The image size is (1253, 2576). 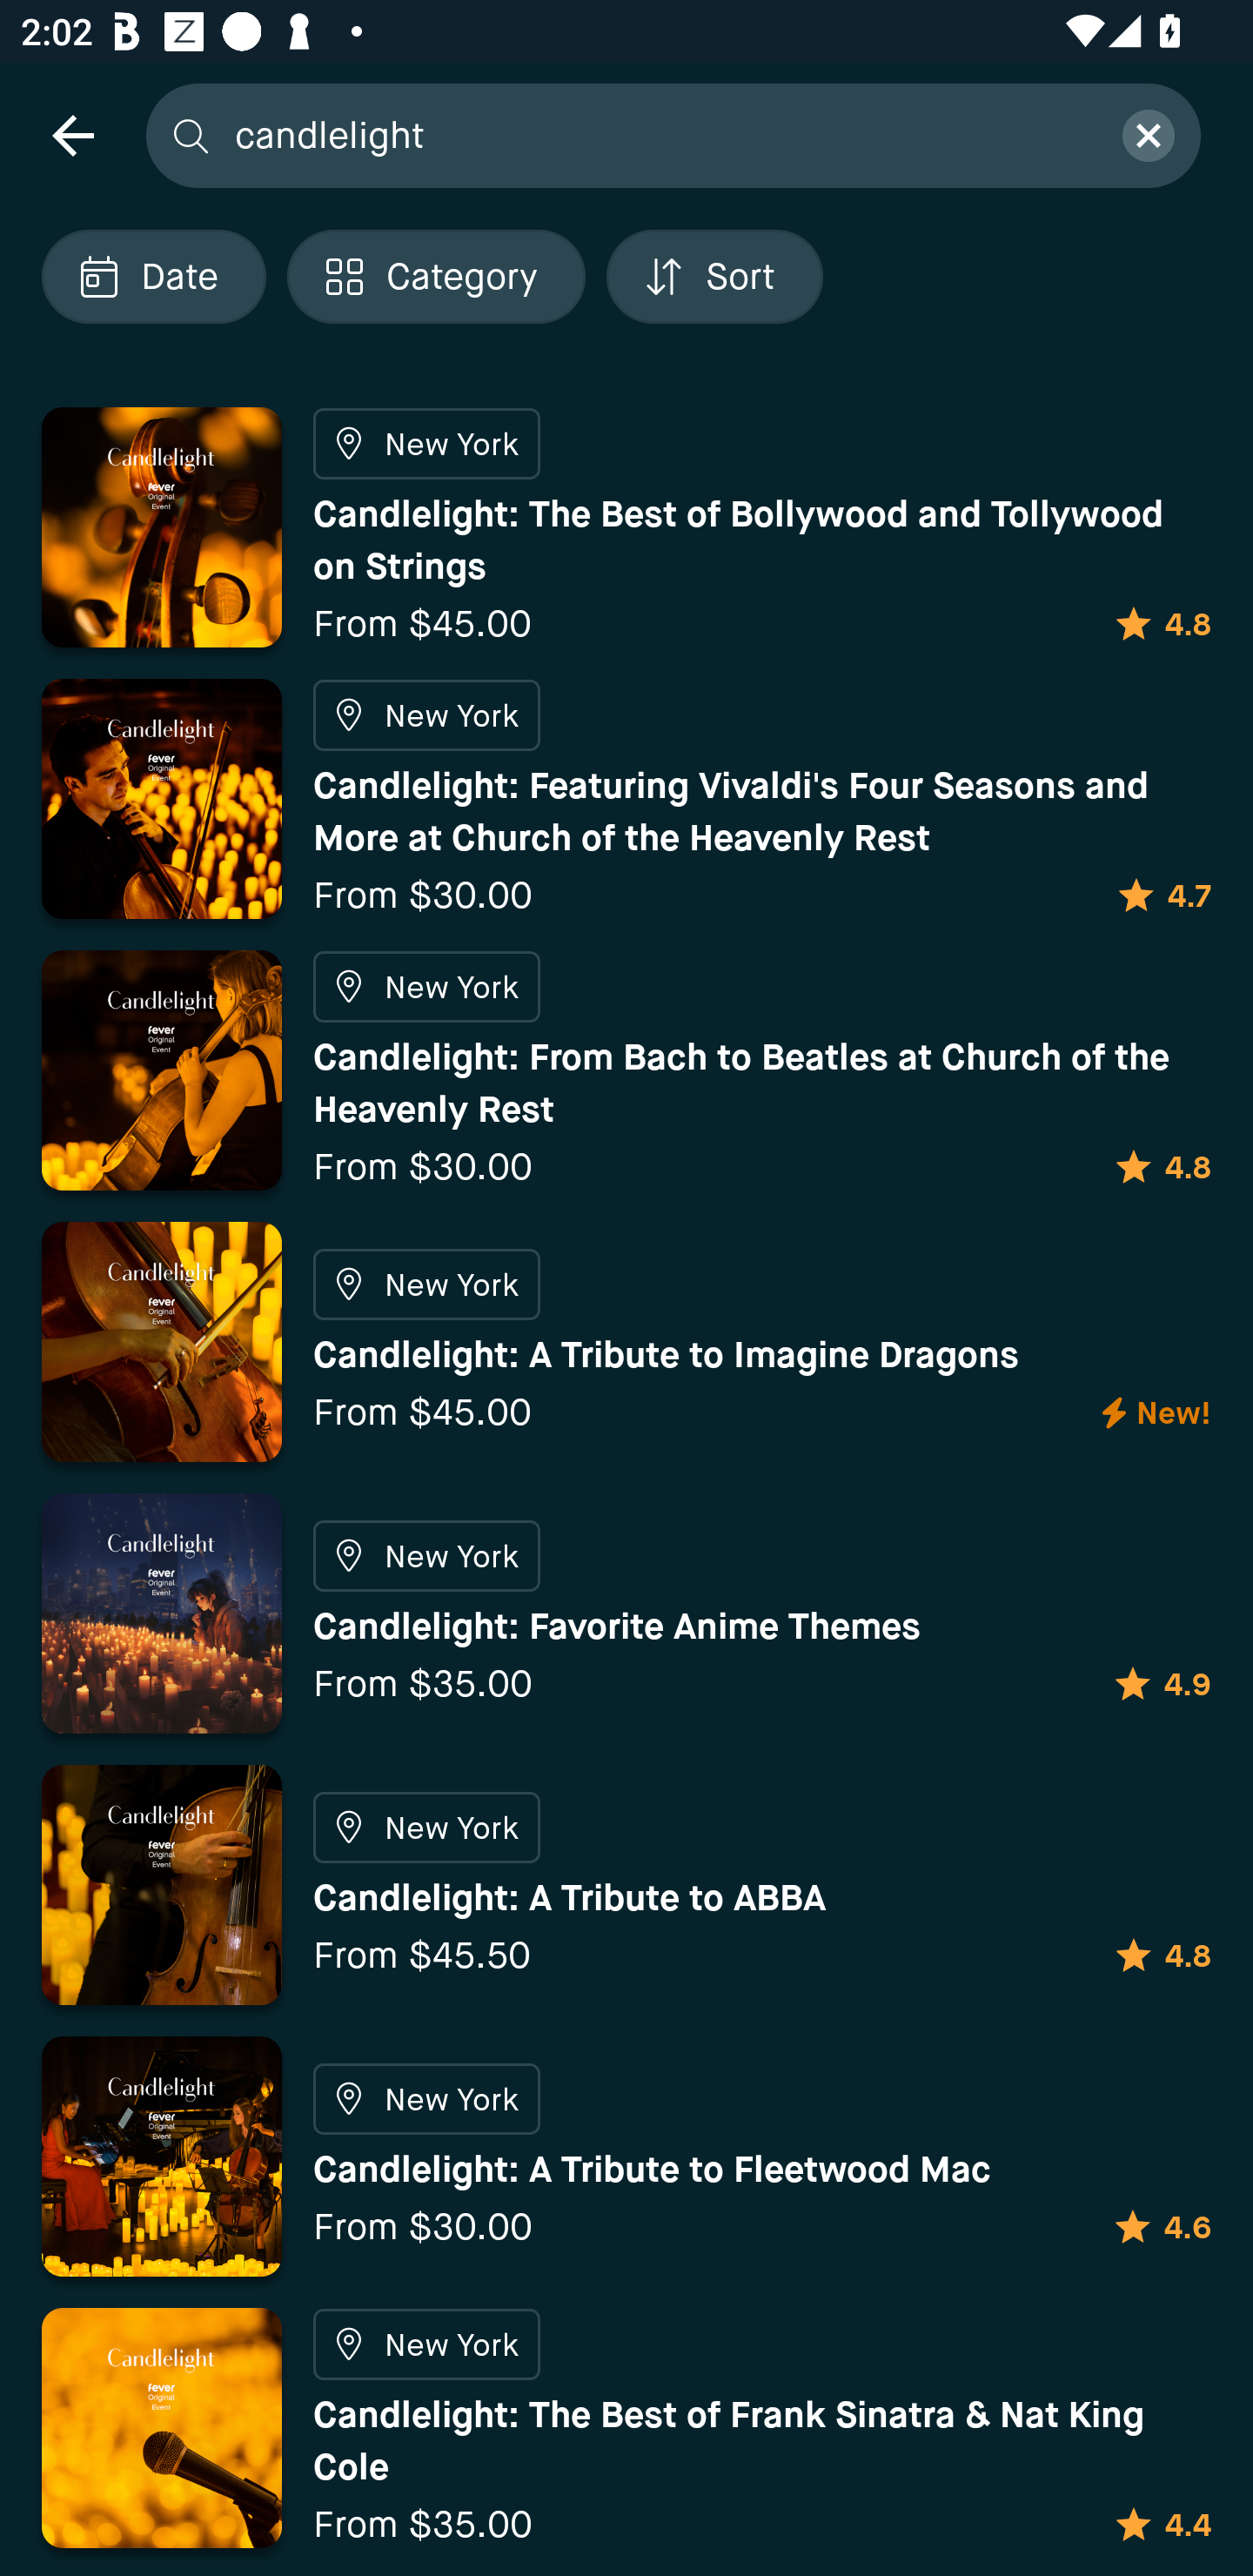 What do you see at coordinates (660, 134) in the screenshot?
I see `candlelight` at bounding box center [660, 134].